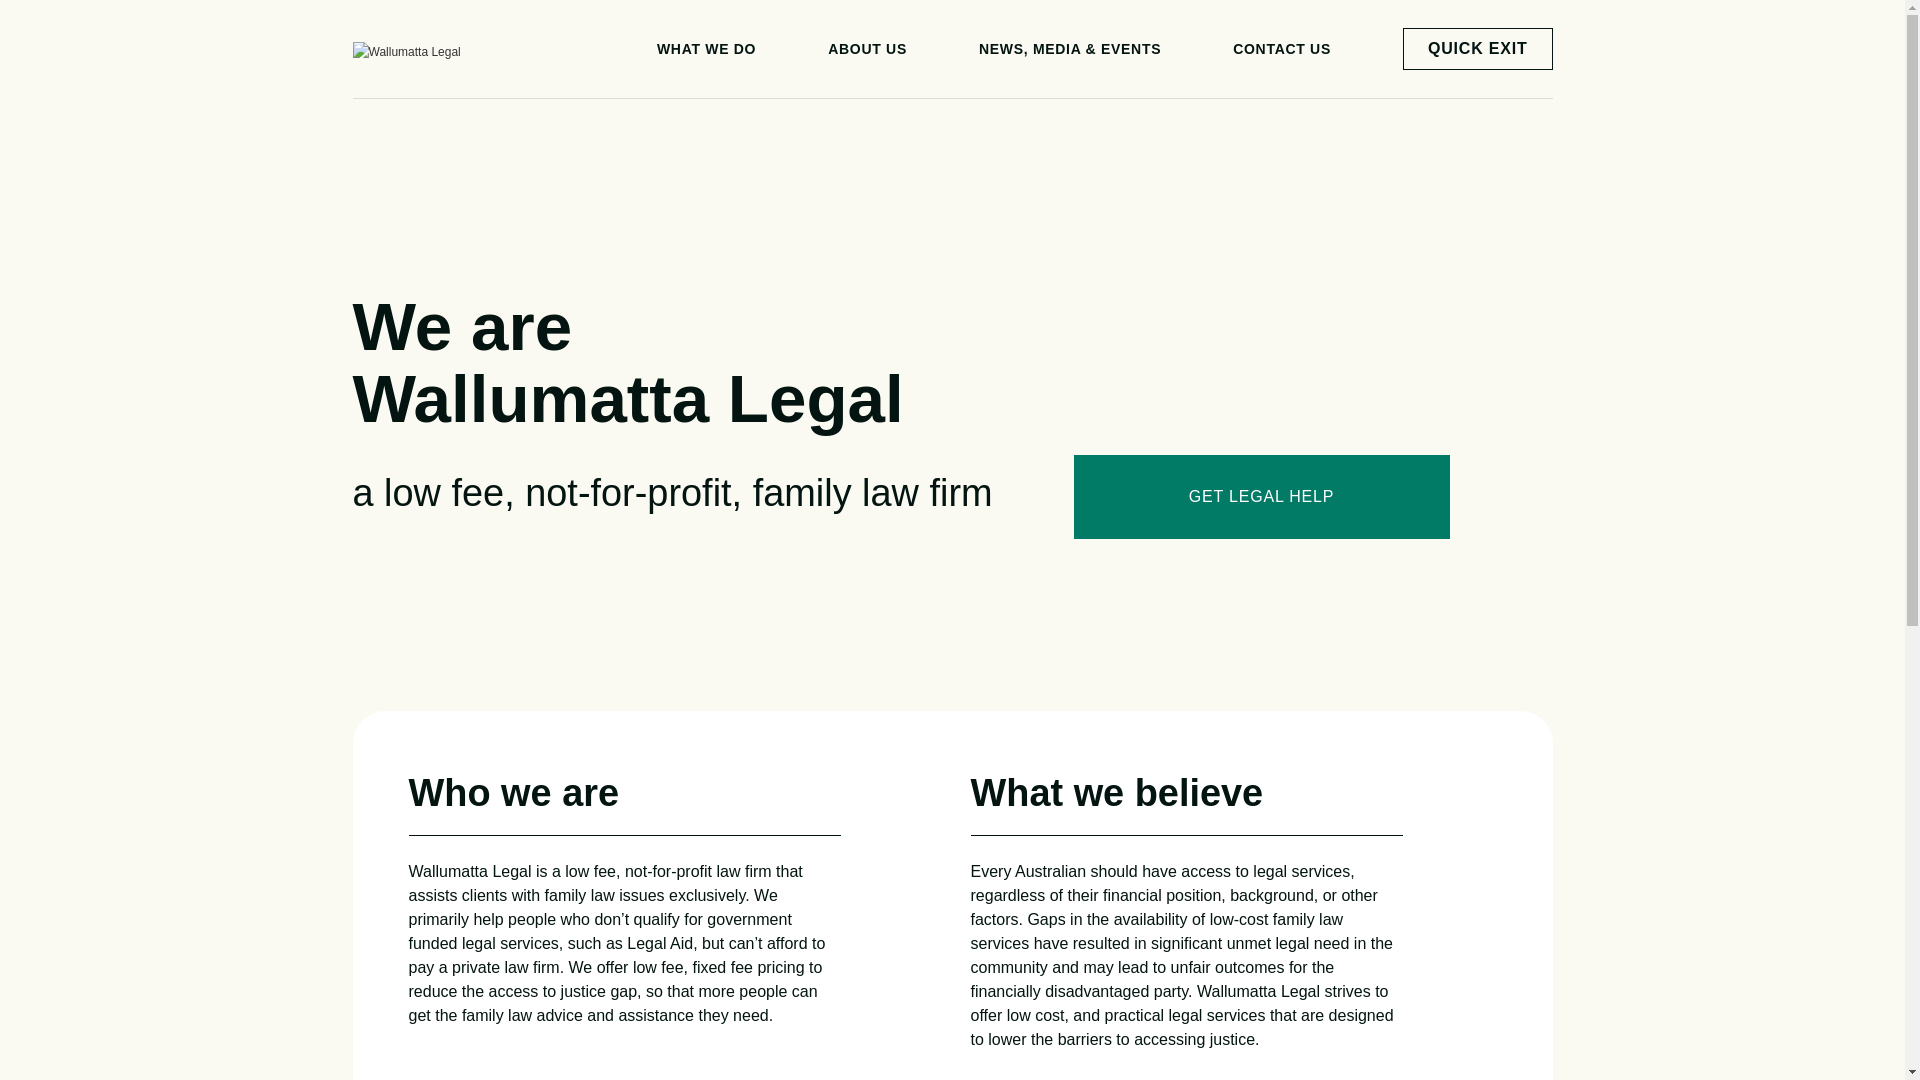  What do you see at coordinates (706, 49) in the screenshot?
I see `WHAT WE DO` at bounding box center [706, 49].